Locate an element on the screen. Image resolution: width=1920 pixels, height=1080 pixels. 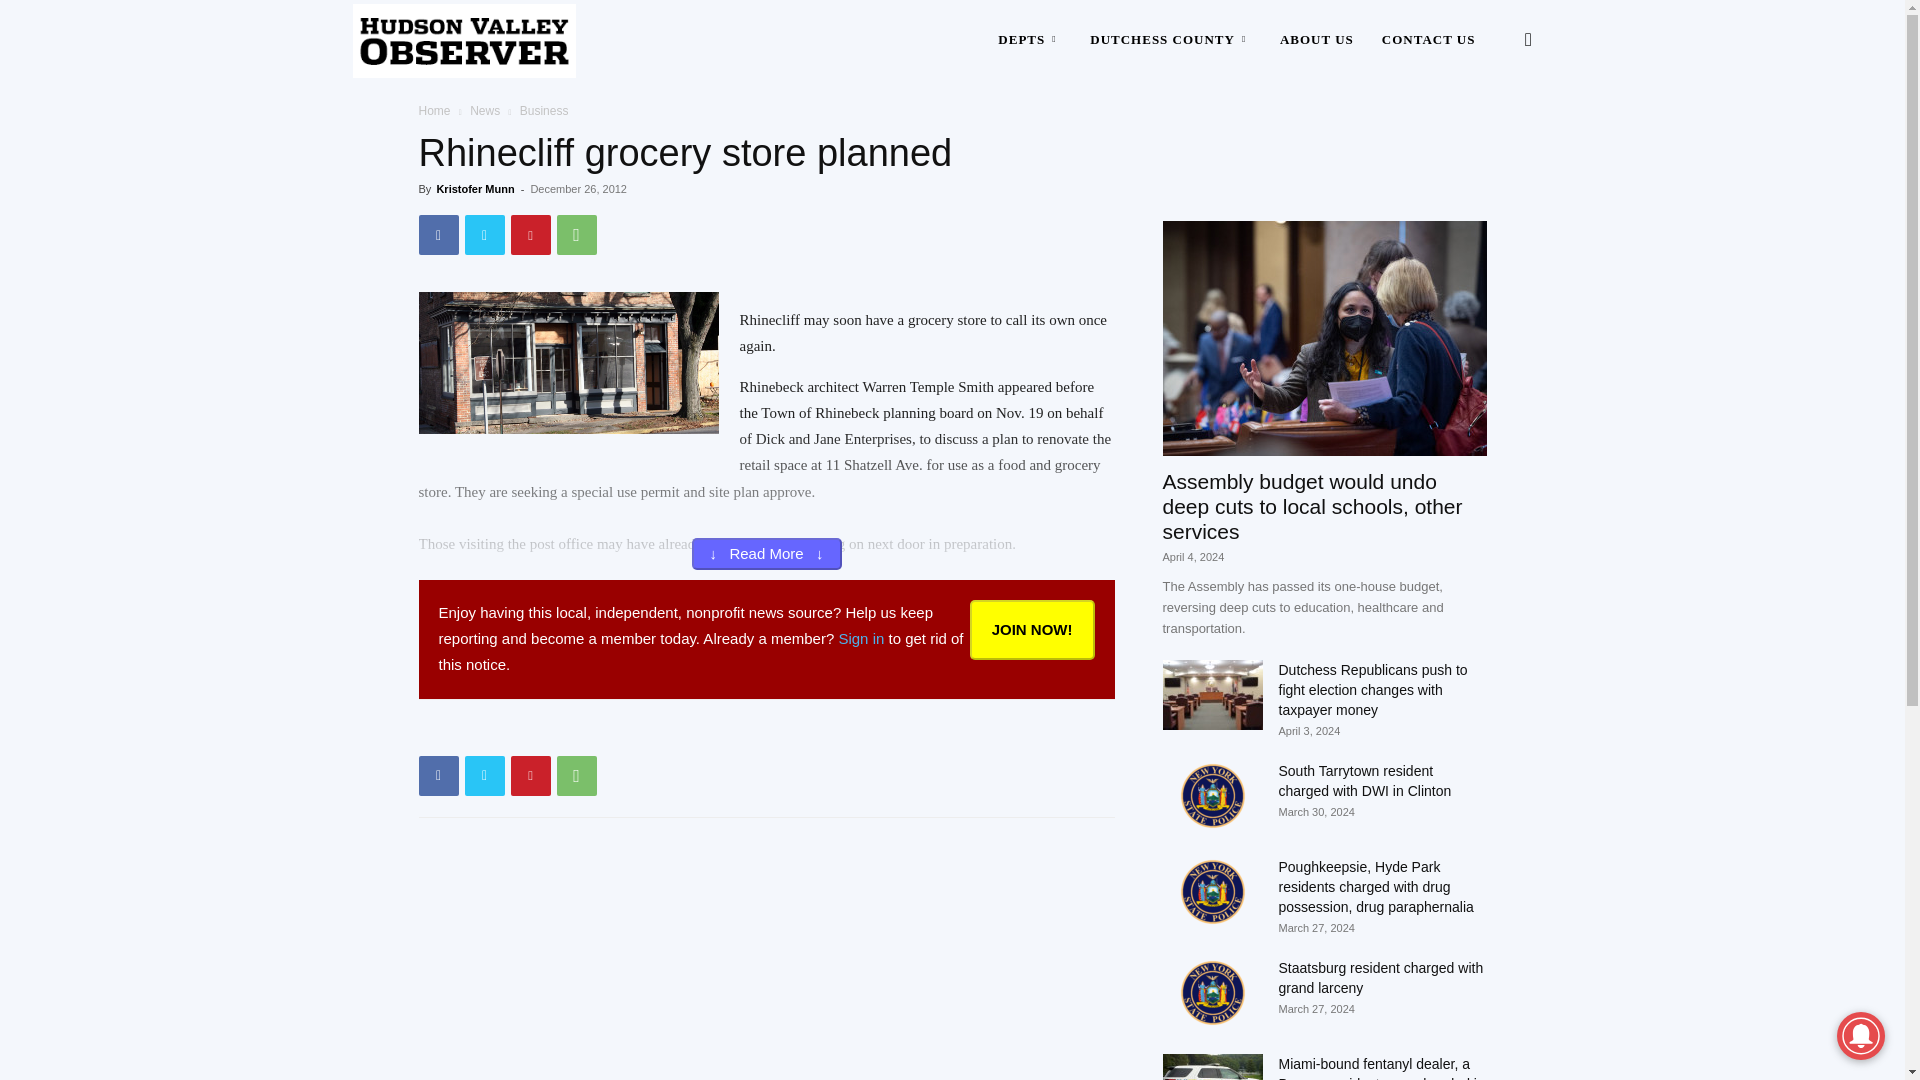
bottomFacebookLike is located at coordinates (568, 731).